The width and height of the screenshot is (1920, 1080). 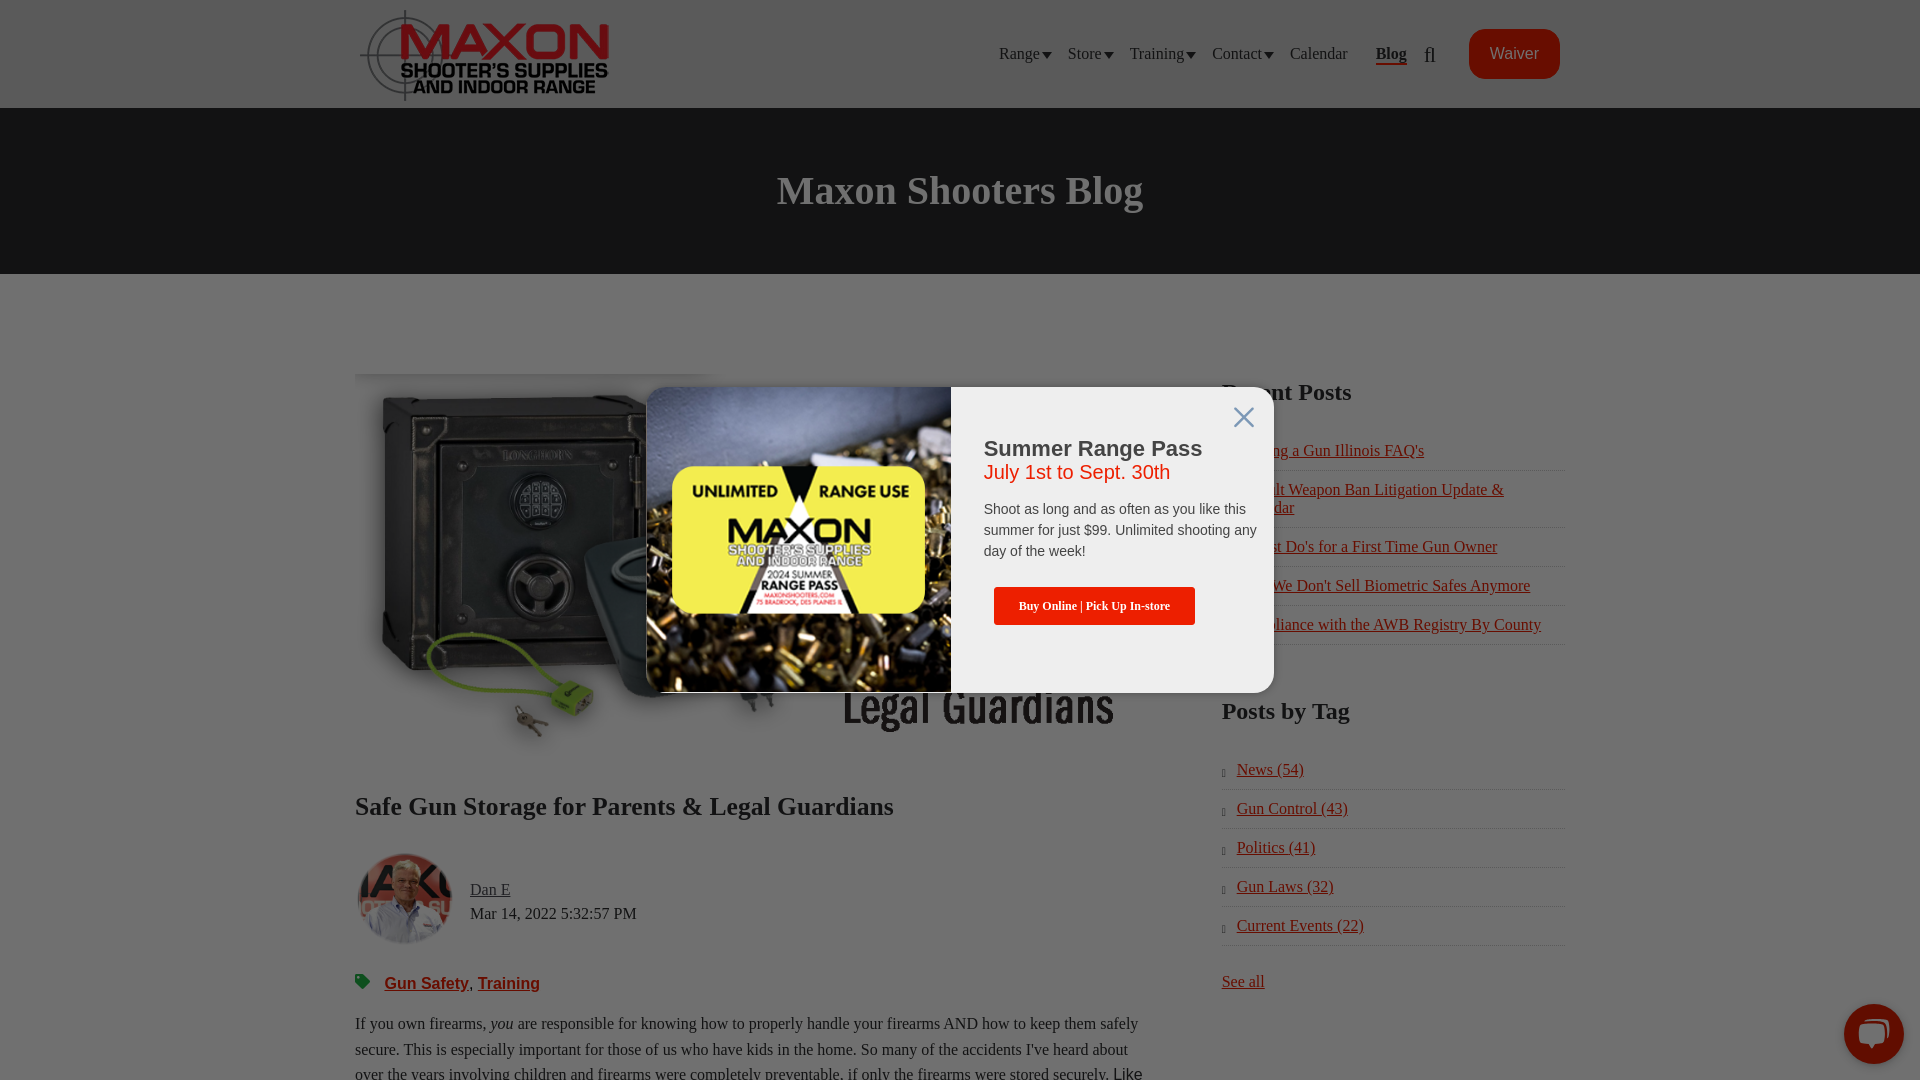 I want to click on Waiver, so click(x=1514, y=54).